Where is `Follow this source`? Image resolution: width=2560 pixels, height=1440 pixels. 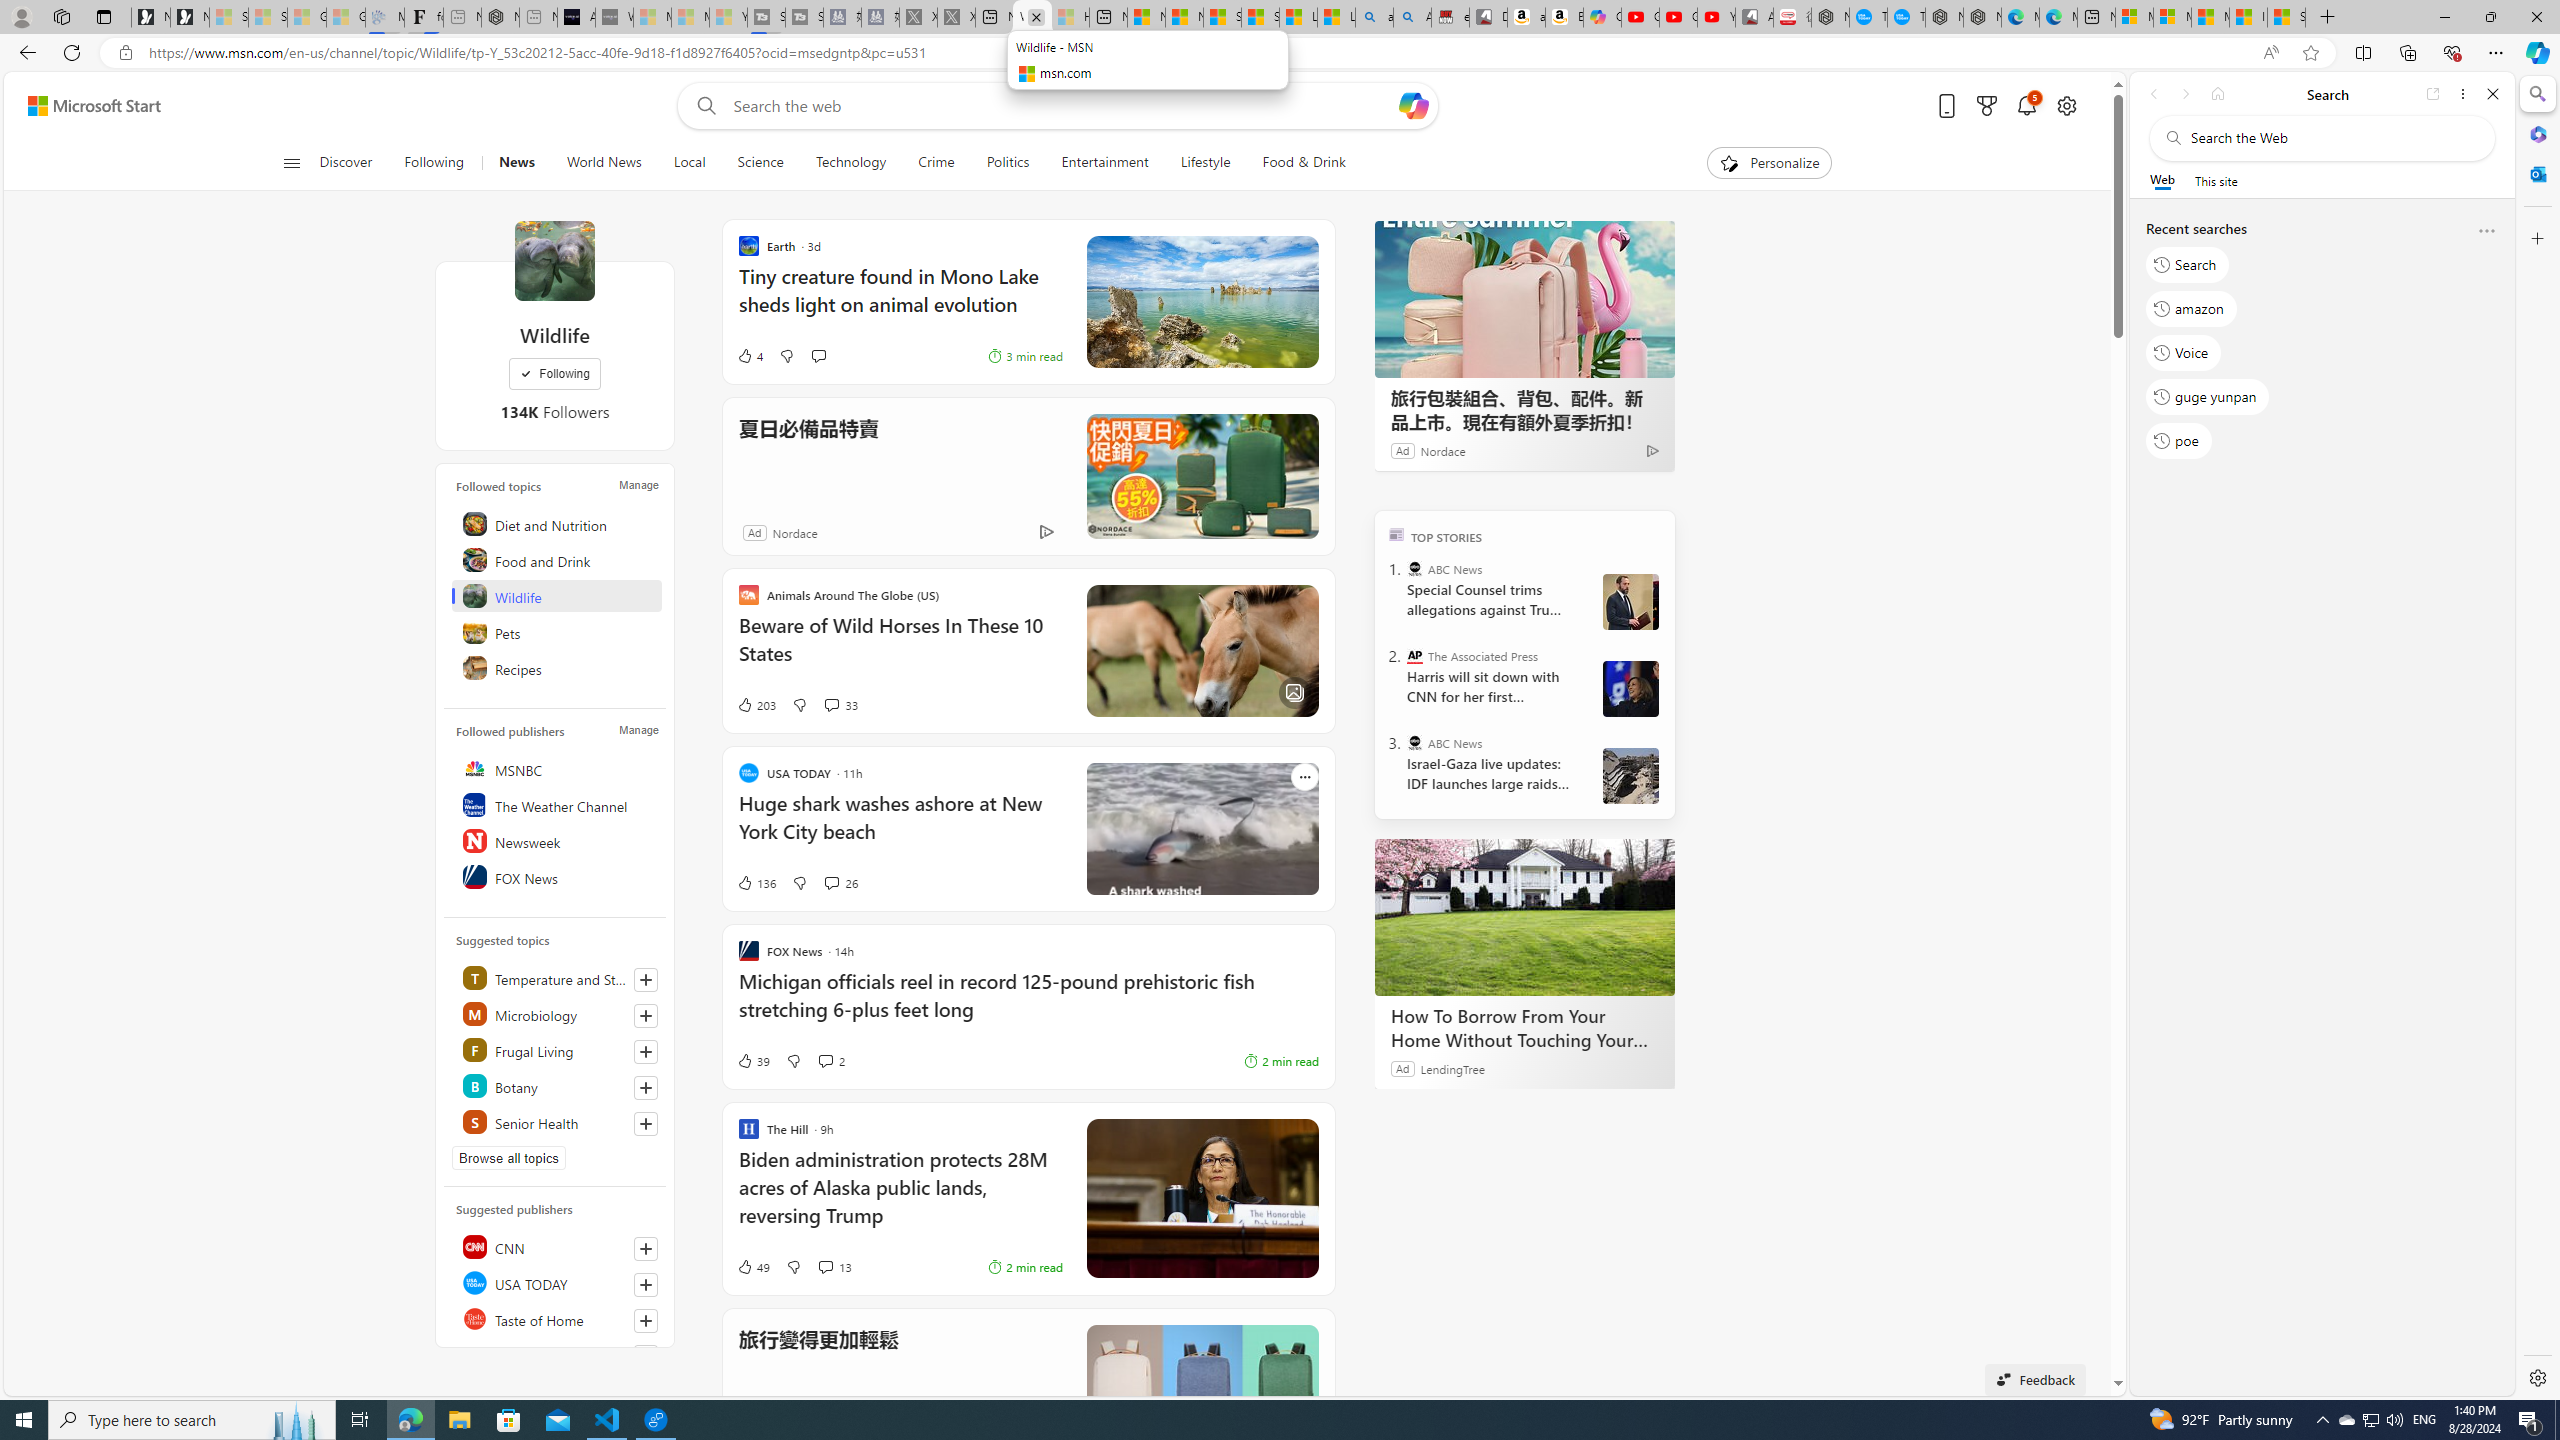
Follow this source is located at coordinates (646, 1320).